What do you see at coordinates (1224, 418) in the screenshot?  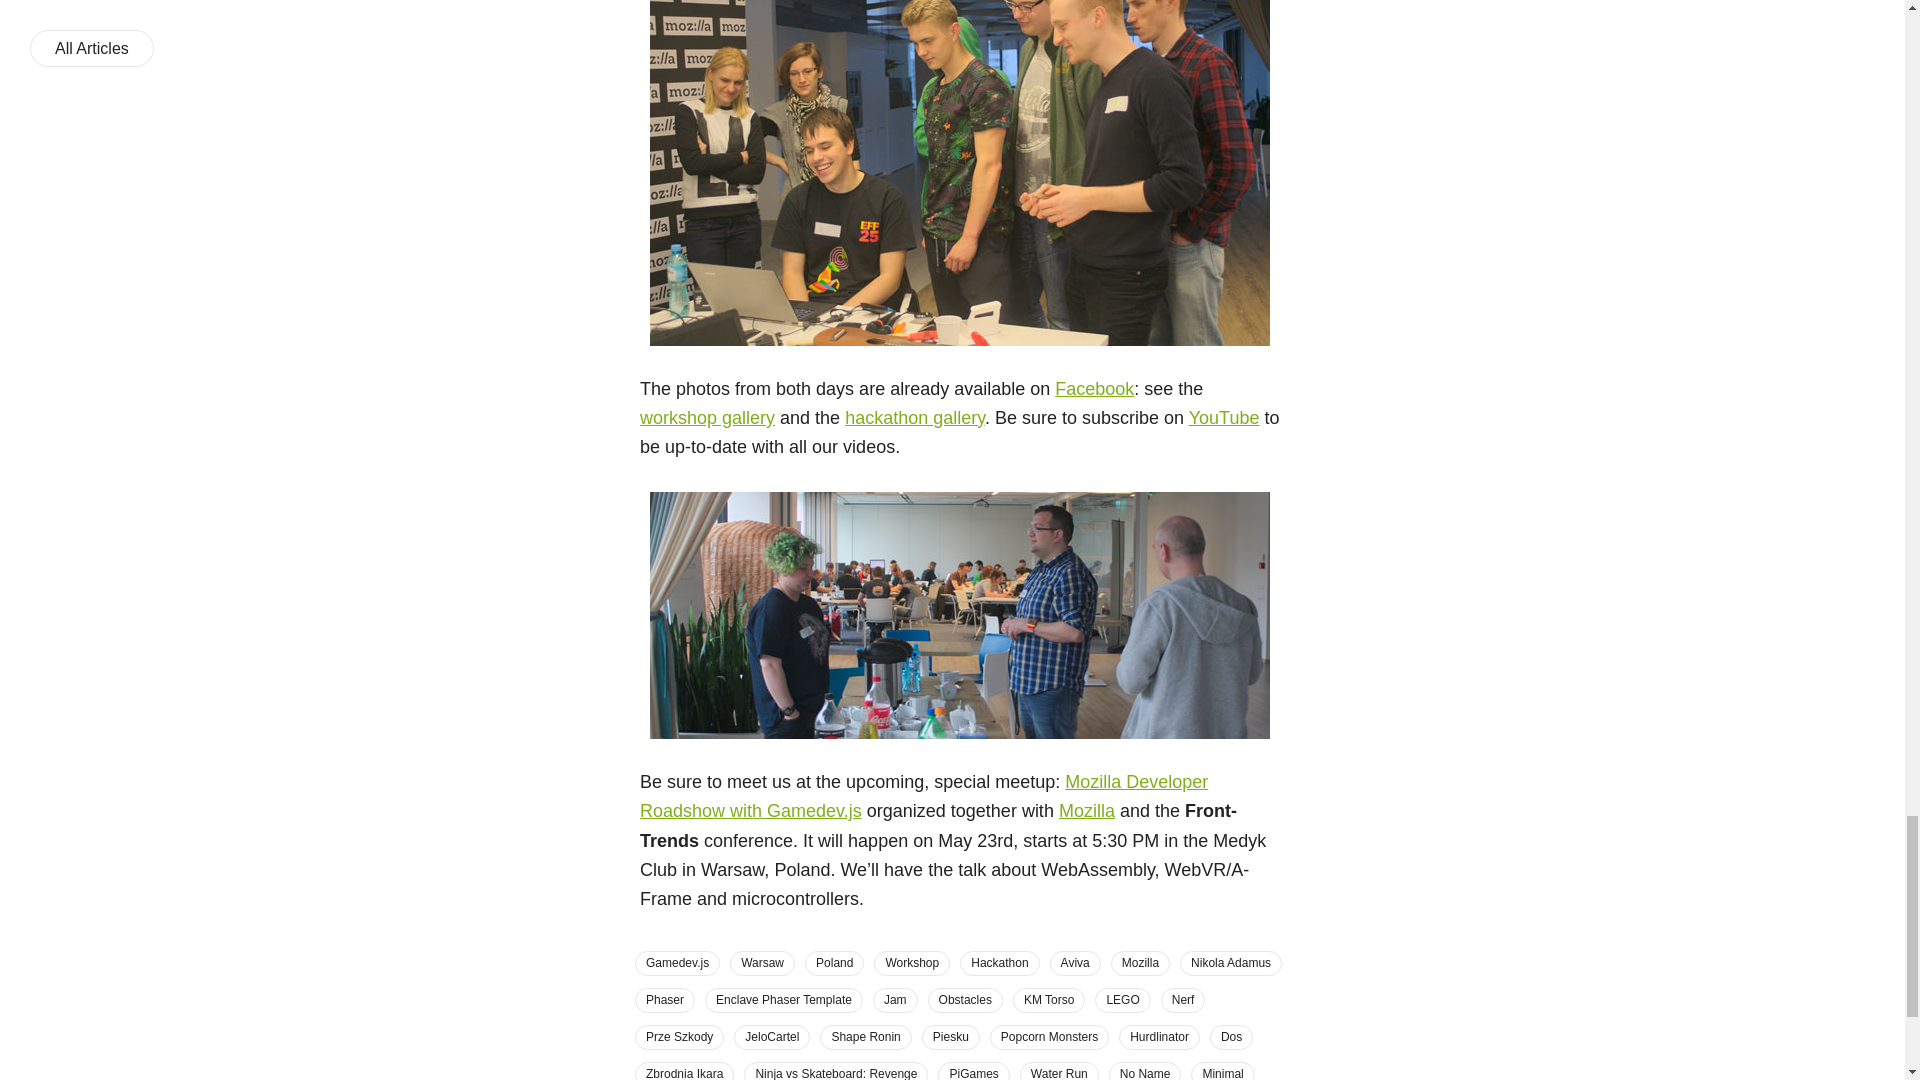 I see `YouTube` at bounding box center [1224, 418].